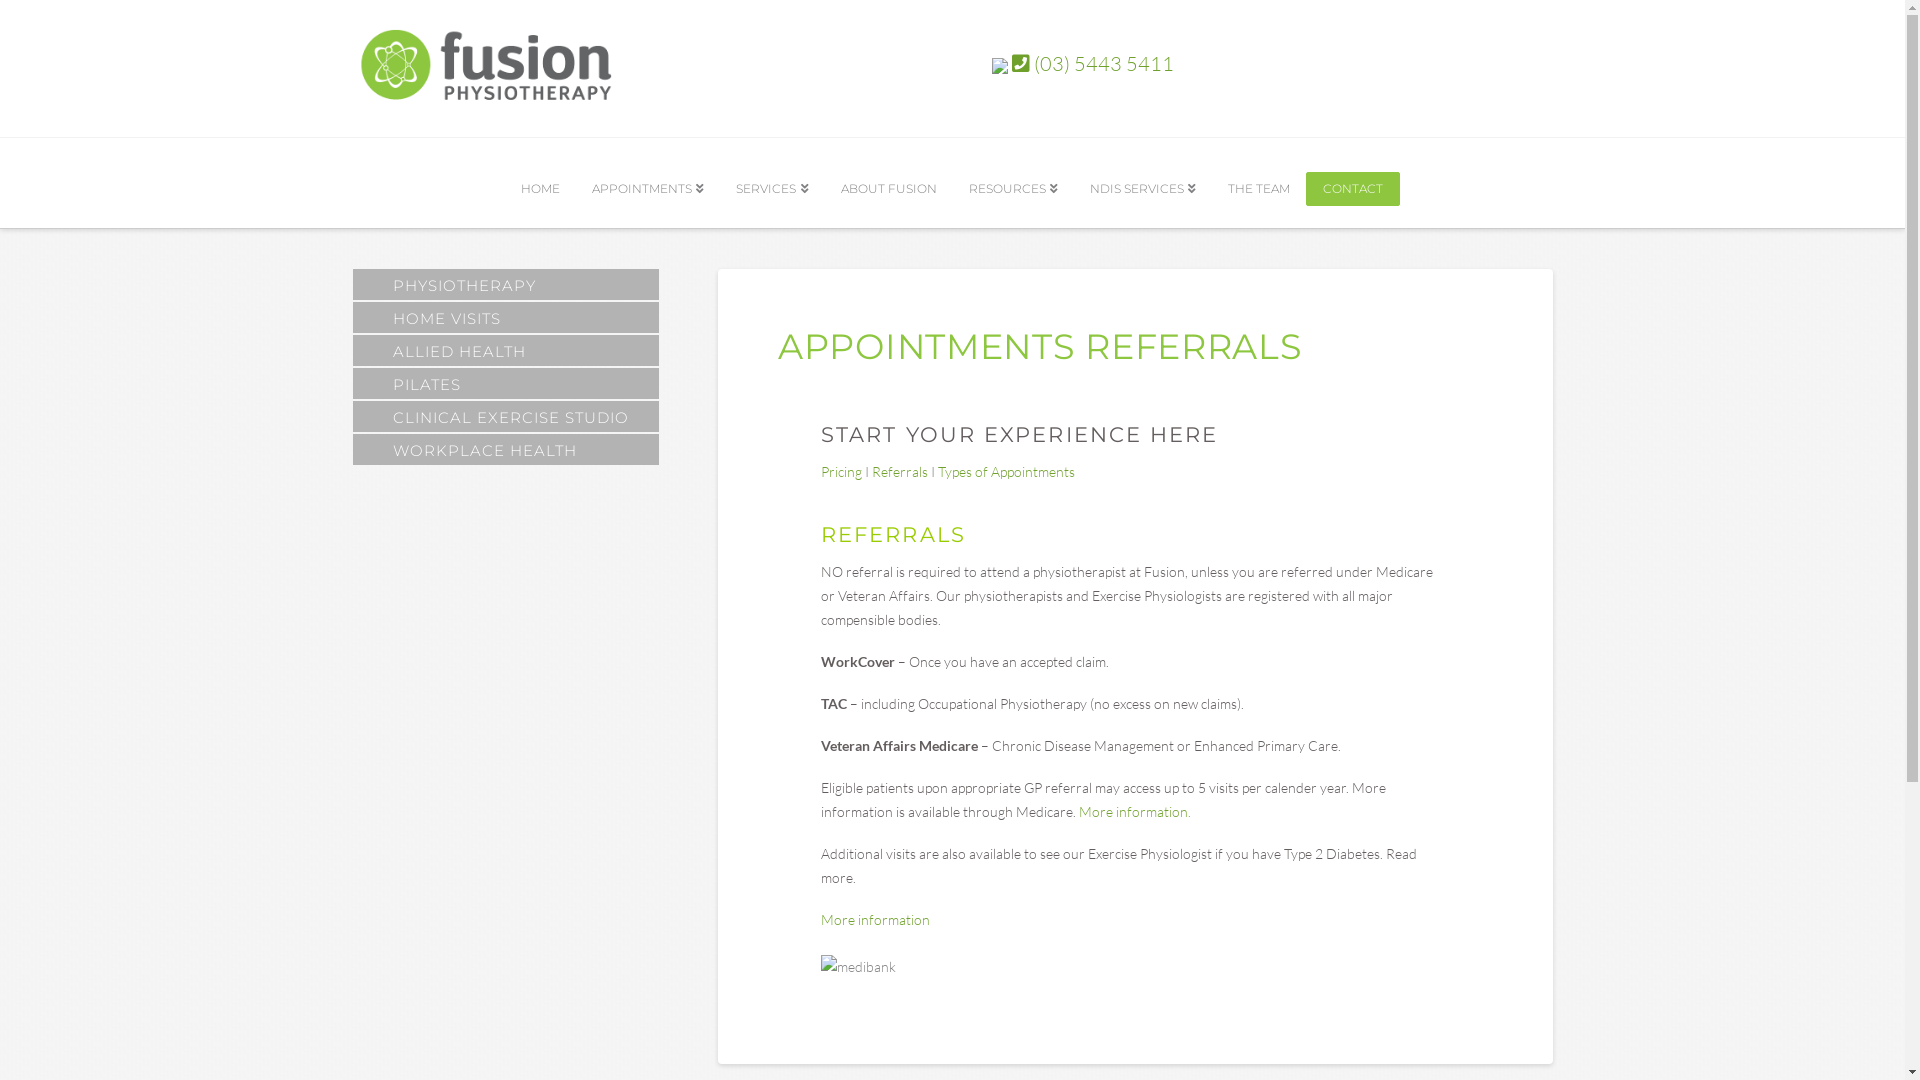 This screenshot has width=1920, height=1080. Describe the element at coordinates (1093, 64) in the screenshot. I see `(03) 5443 5411` at that location.